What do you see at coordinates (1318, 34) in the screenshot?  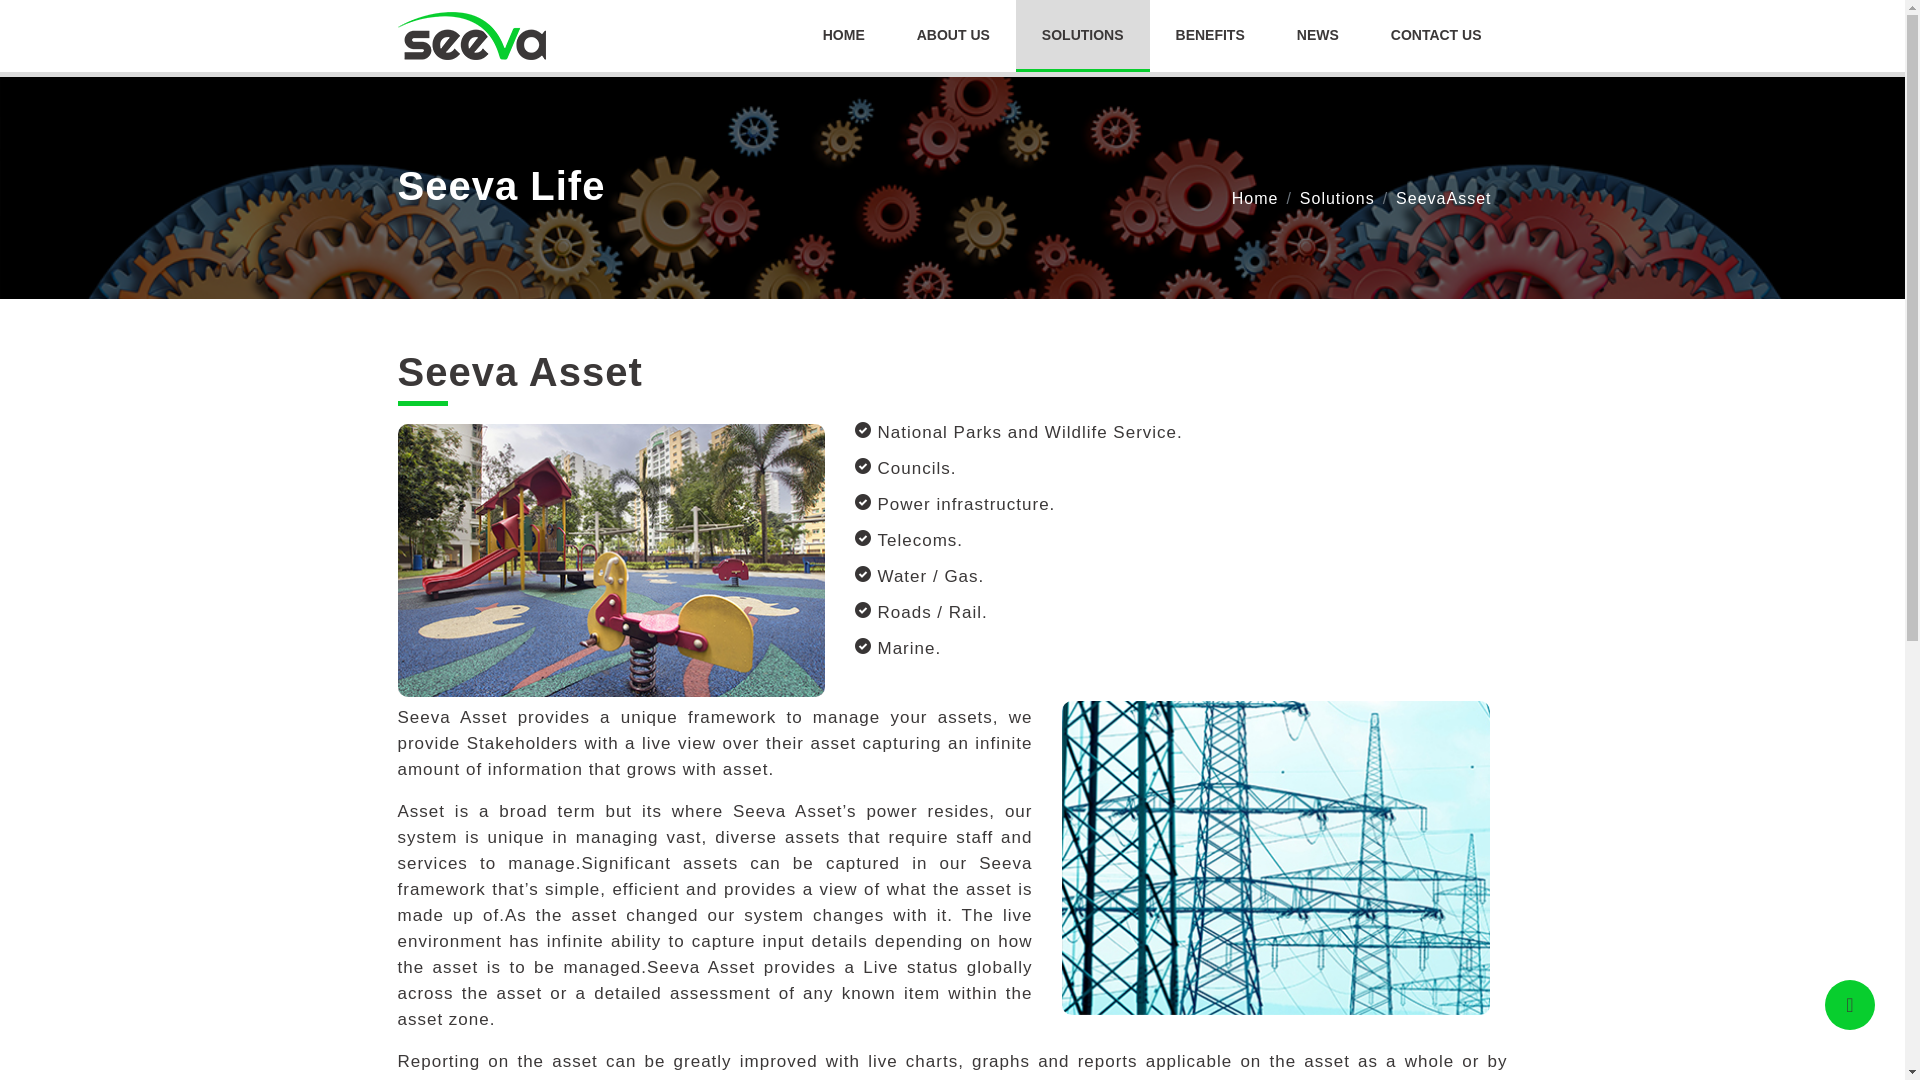 I see `NEWS` at bounding box center [1318, 34].